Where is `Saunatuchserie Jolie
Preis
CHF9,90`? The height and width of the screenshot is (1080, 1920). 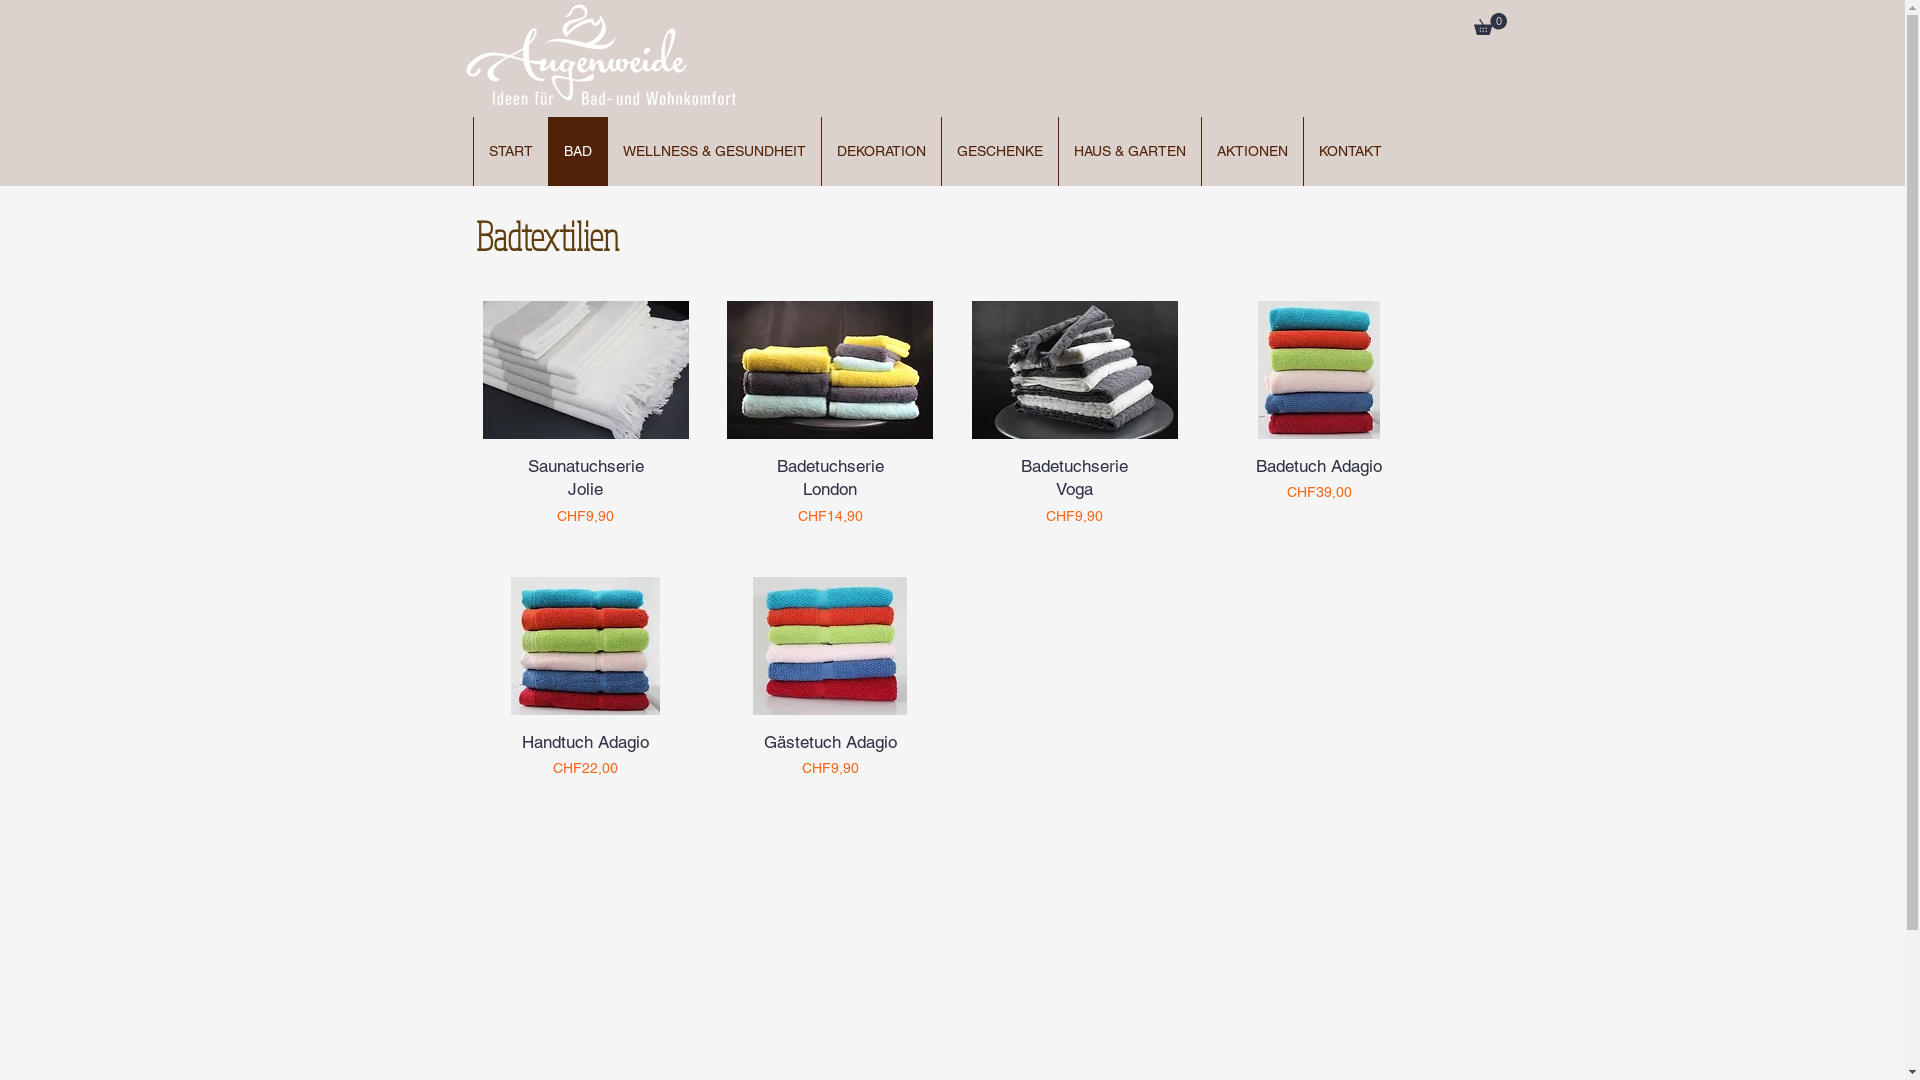
Saunatuchserie Jolie
Preis
CHF9,90 is located at coordinates (586, 492).